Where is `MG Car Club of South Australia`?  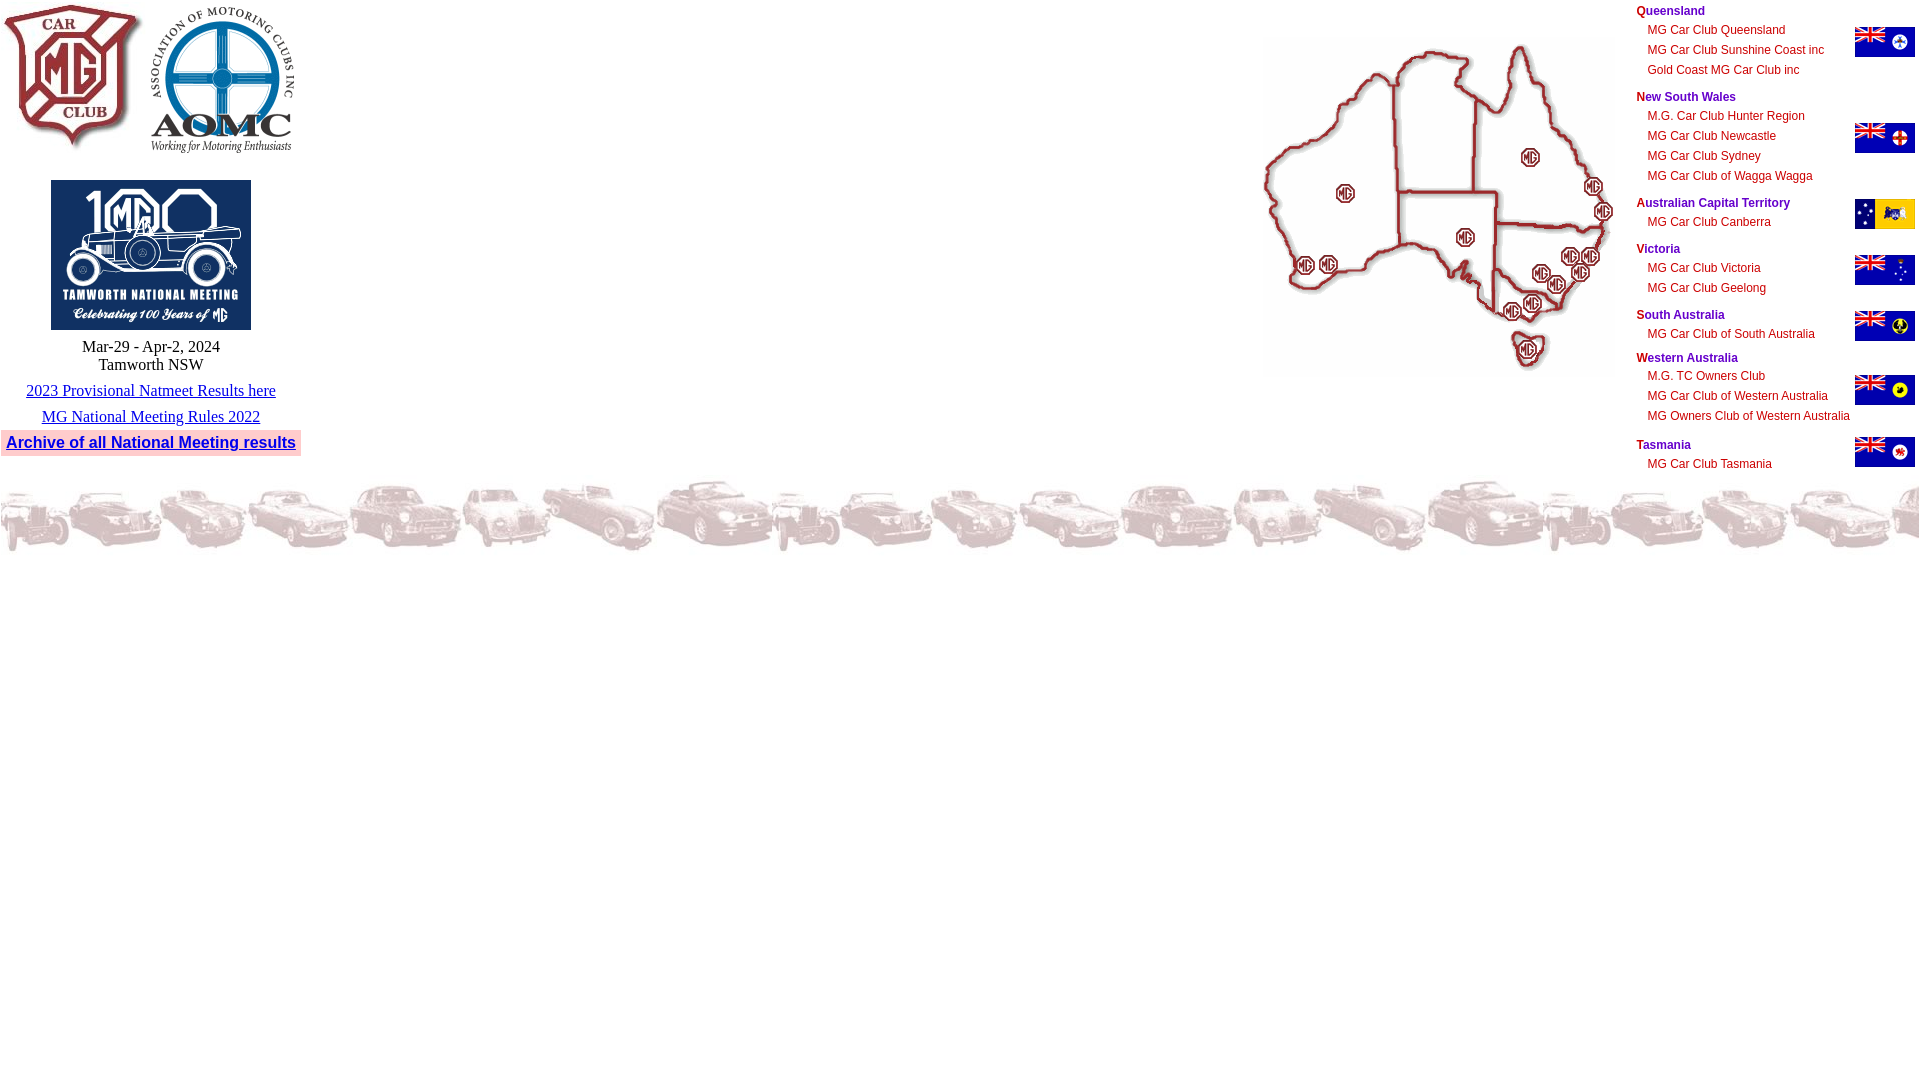
MG Car Club of South Australia is located at coordinates (1466, 238).